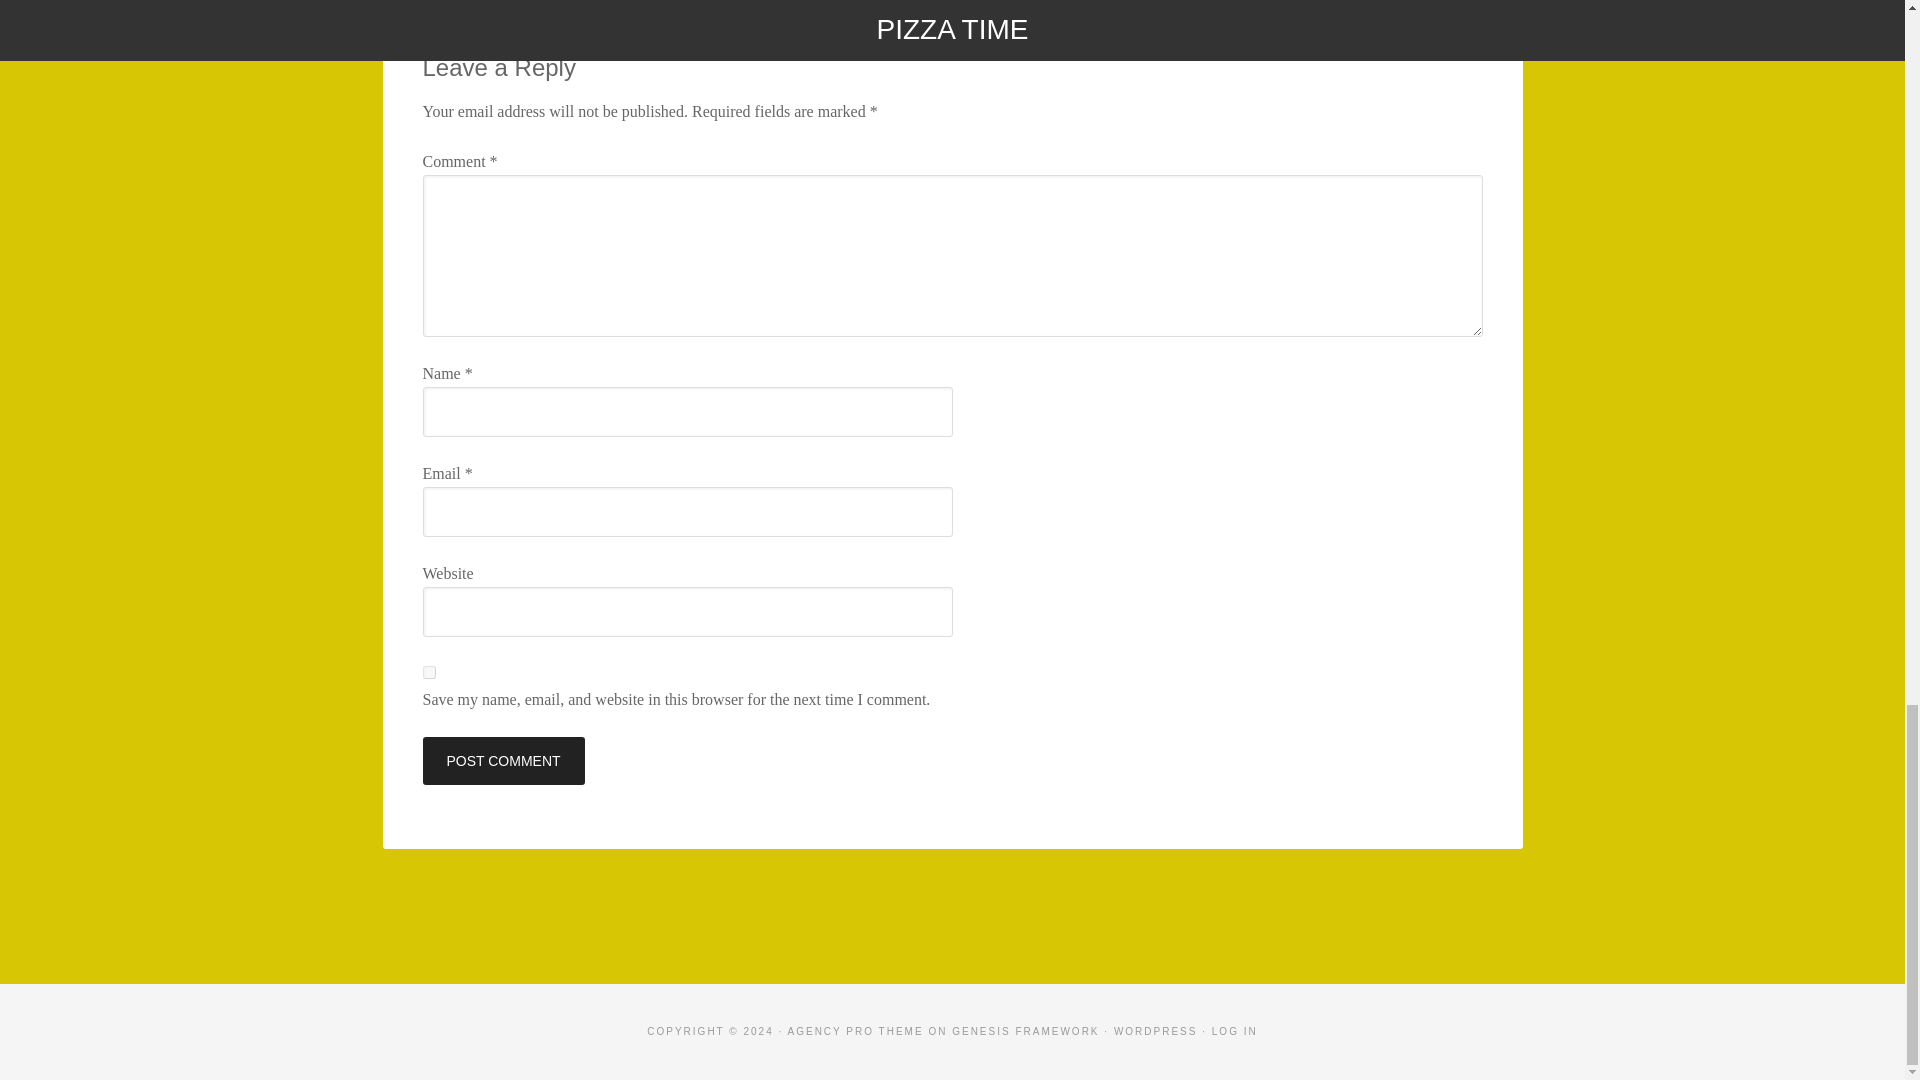 The height and width of the screenshot is (1080, 1920). Describe the element at coordinates (428, 672) in the screenshot. I see `yes` at that location.